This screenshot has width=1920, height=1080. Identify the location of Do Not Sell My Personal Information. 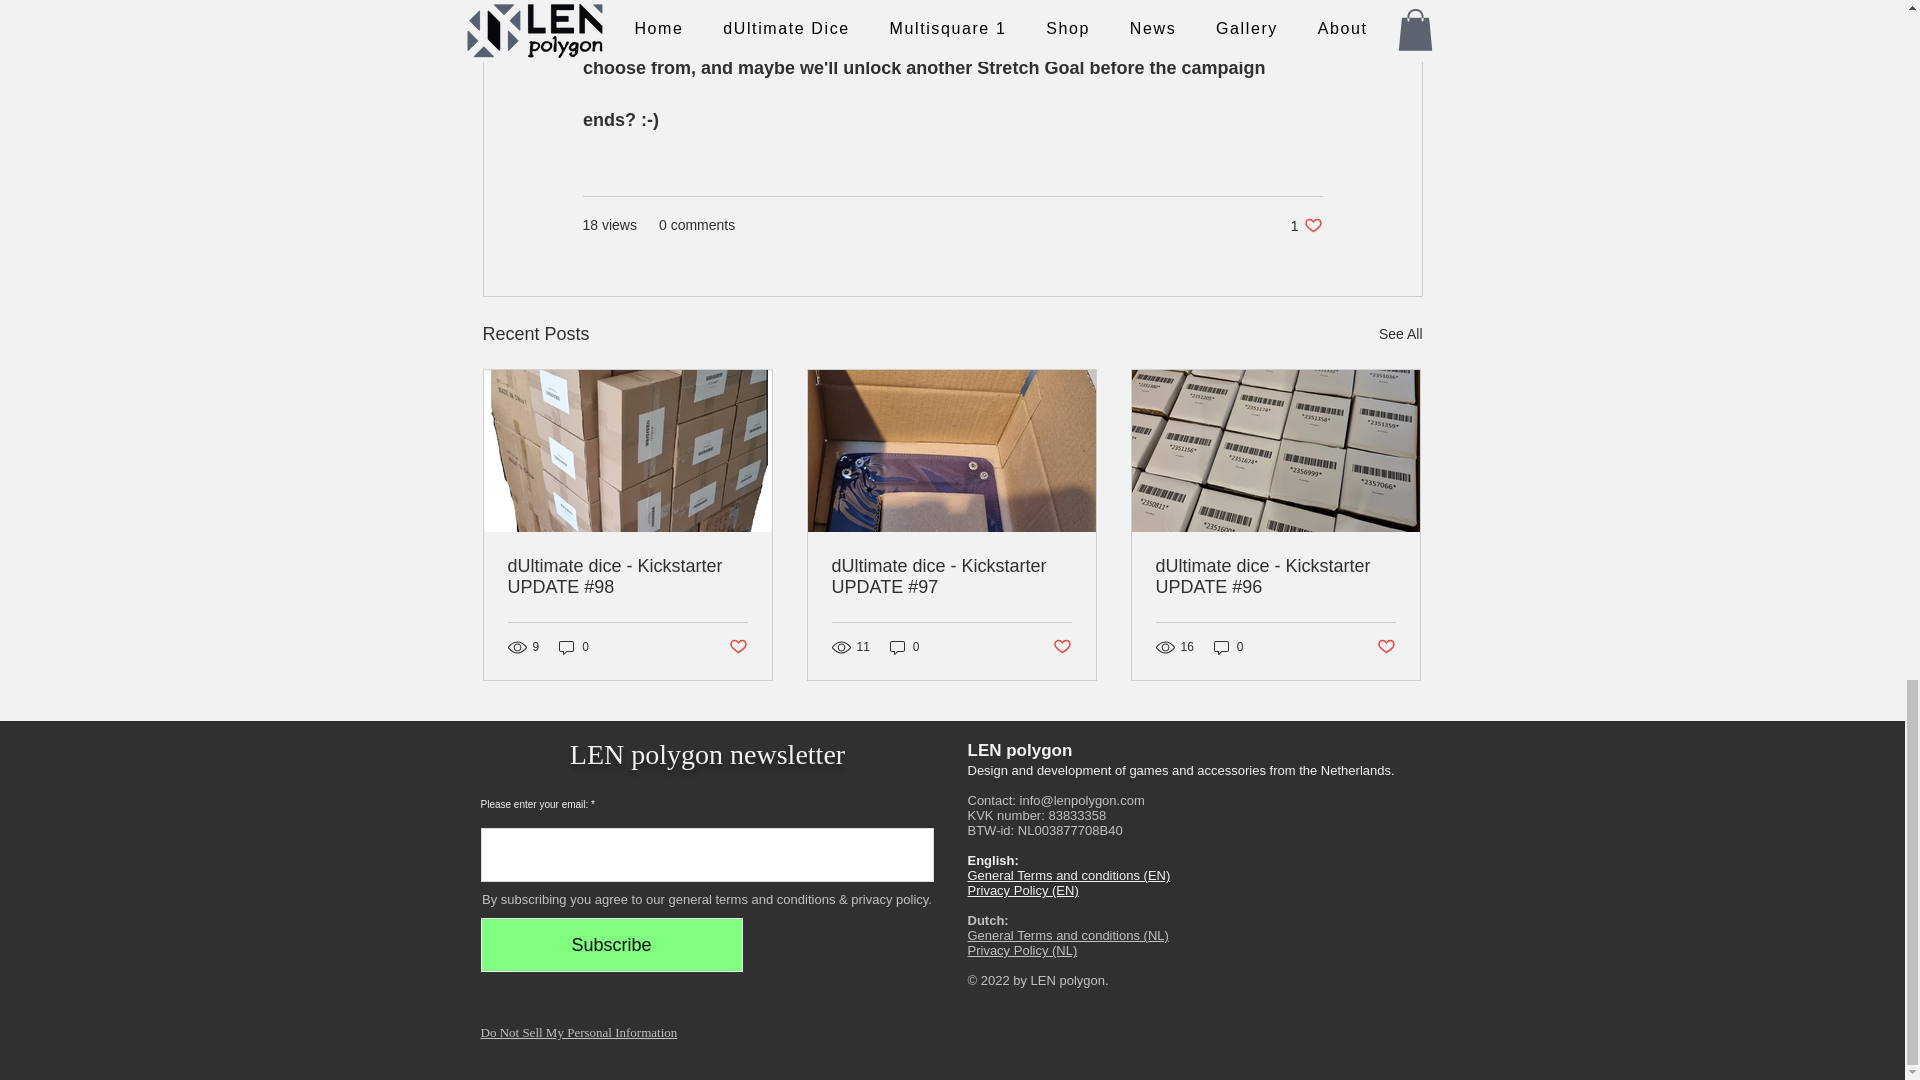
(578, 1032).